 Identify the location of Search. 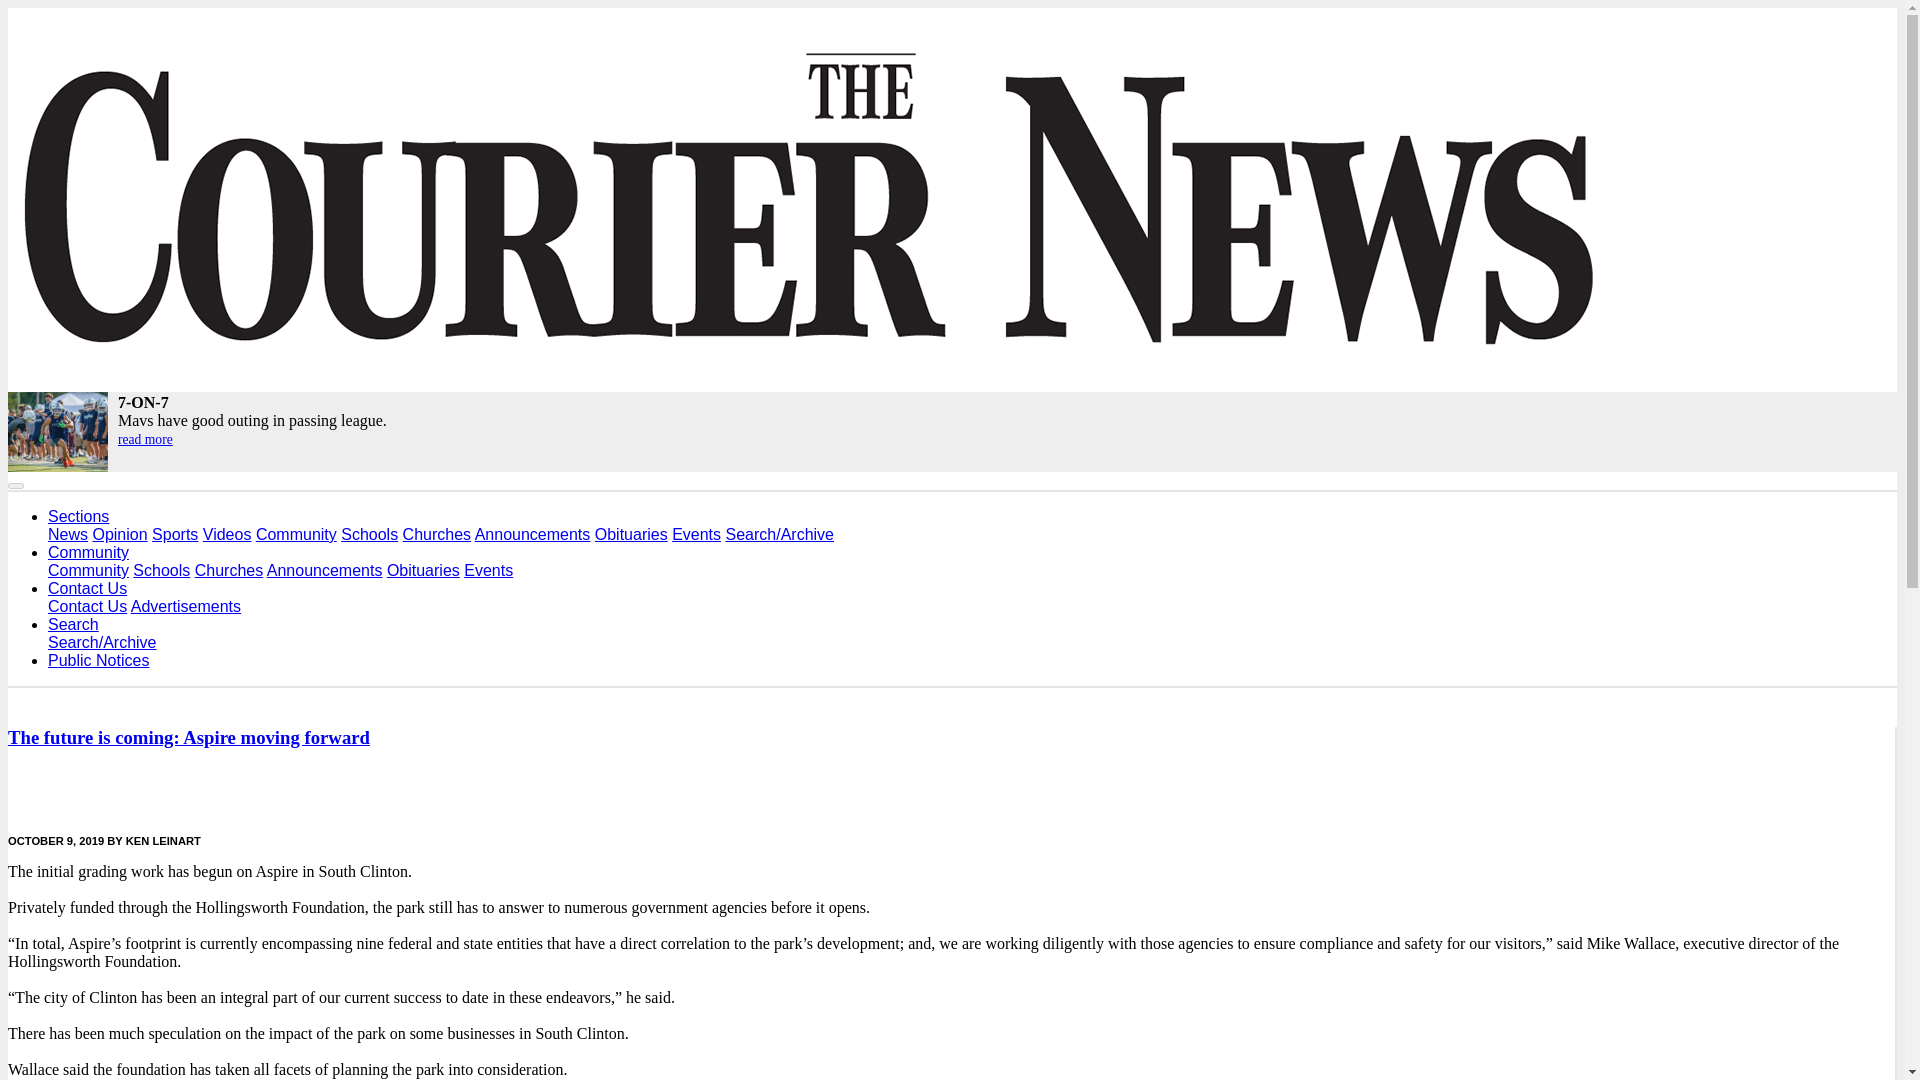
(74, 624).